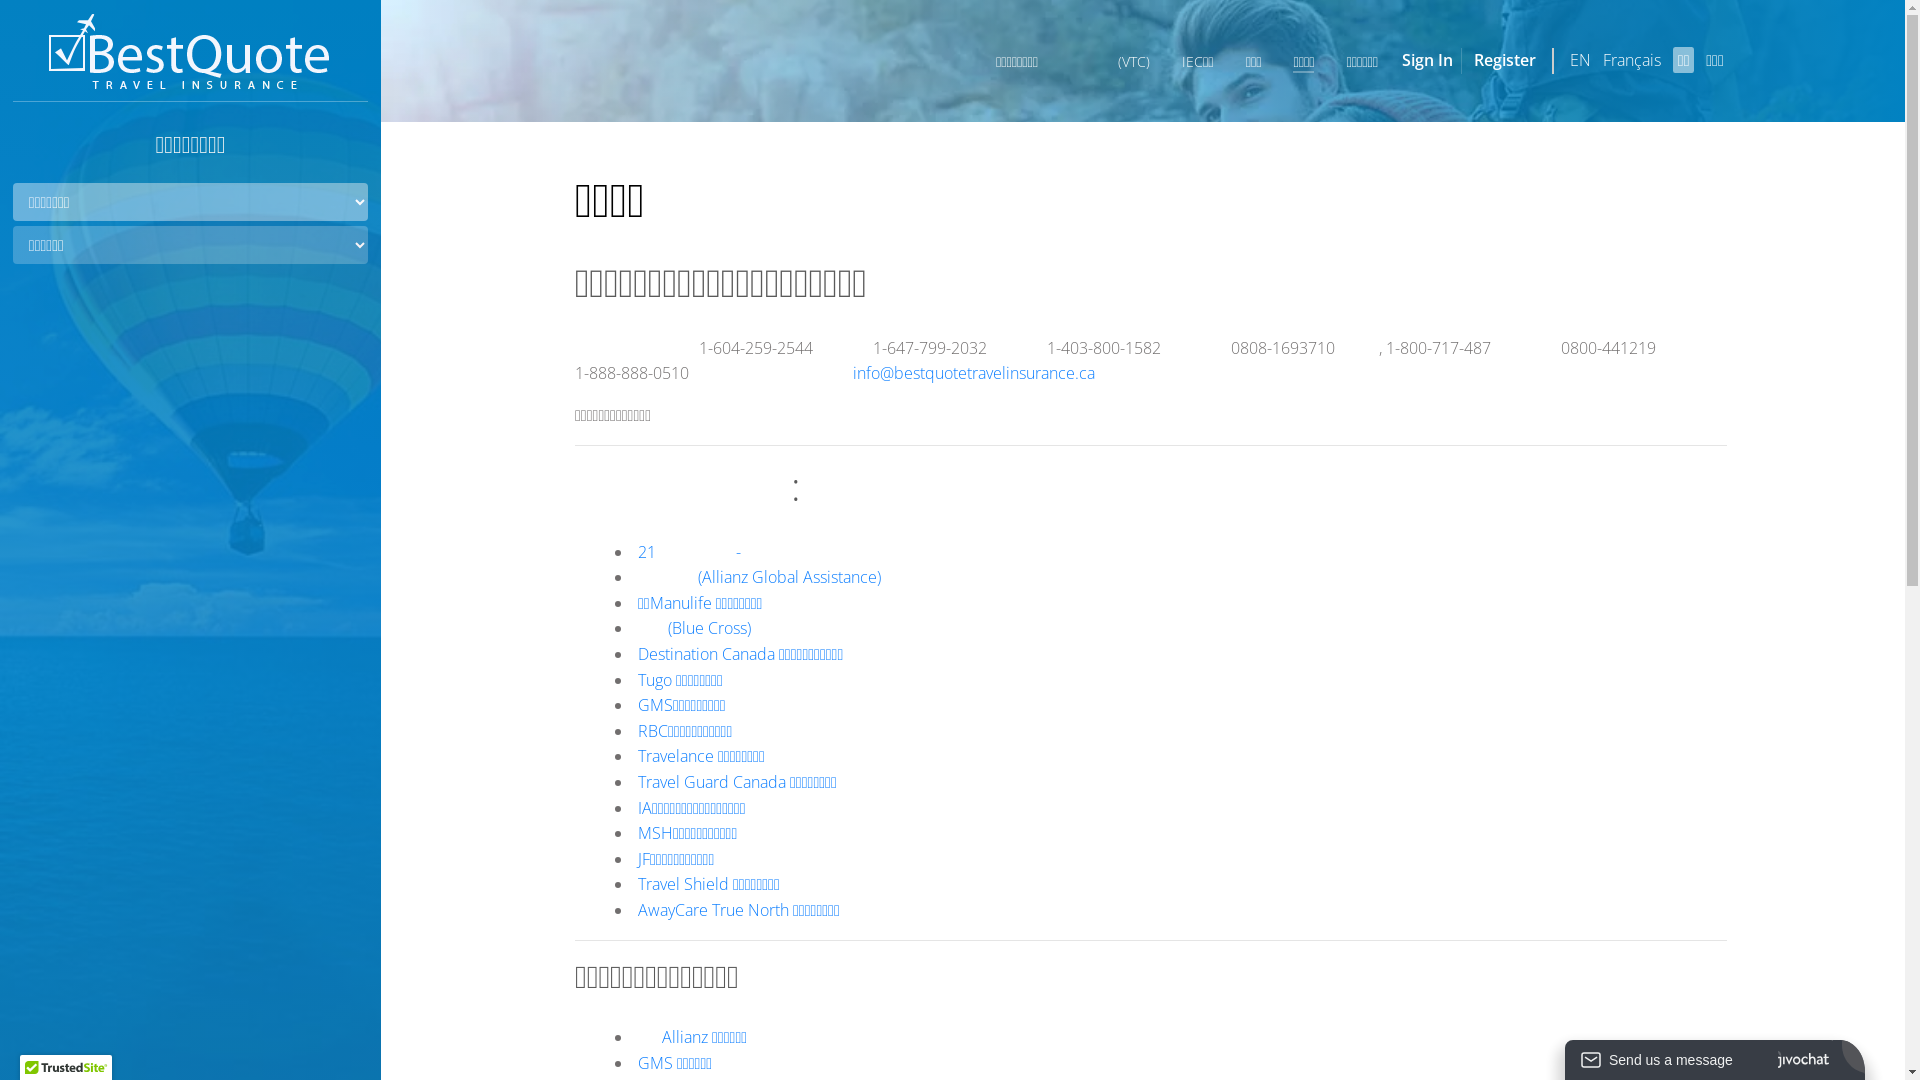 The width and height of the screenshot is (1920, 1080). I want to click on Your guide to hassle free travel insurance, so click(190, 54).